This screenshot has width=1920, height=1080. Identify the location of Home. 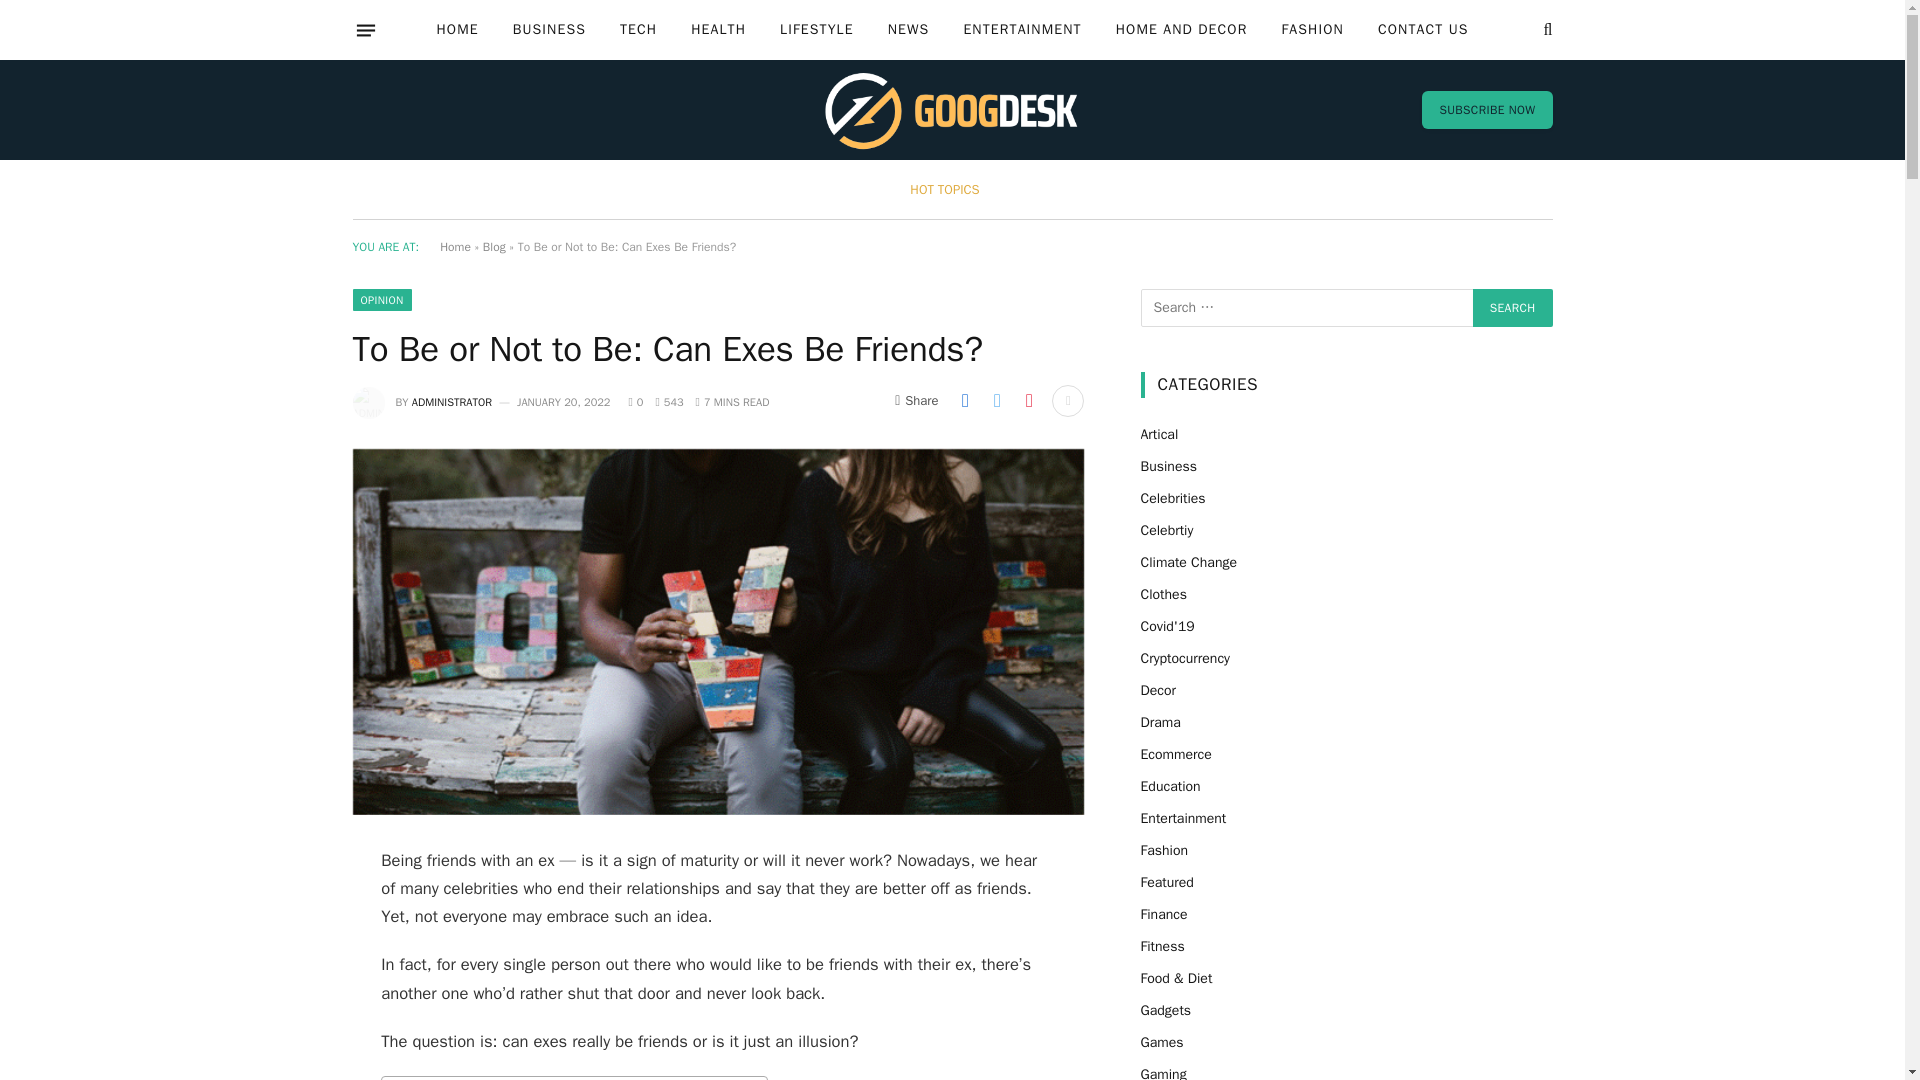
(454, 246).